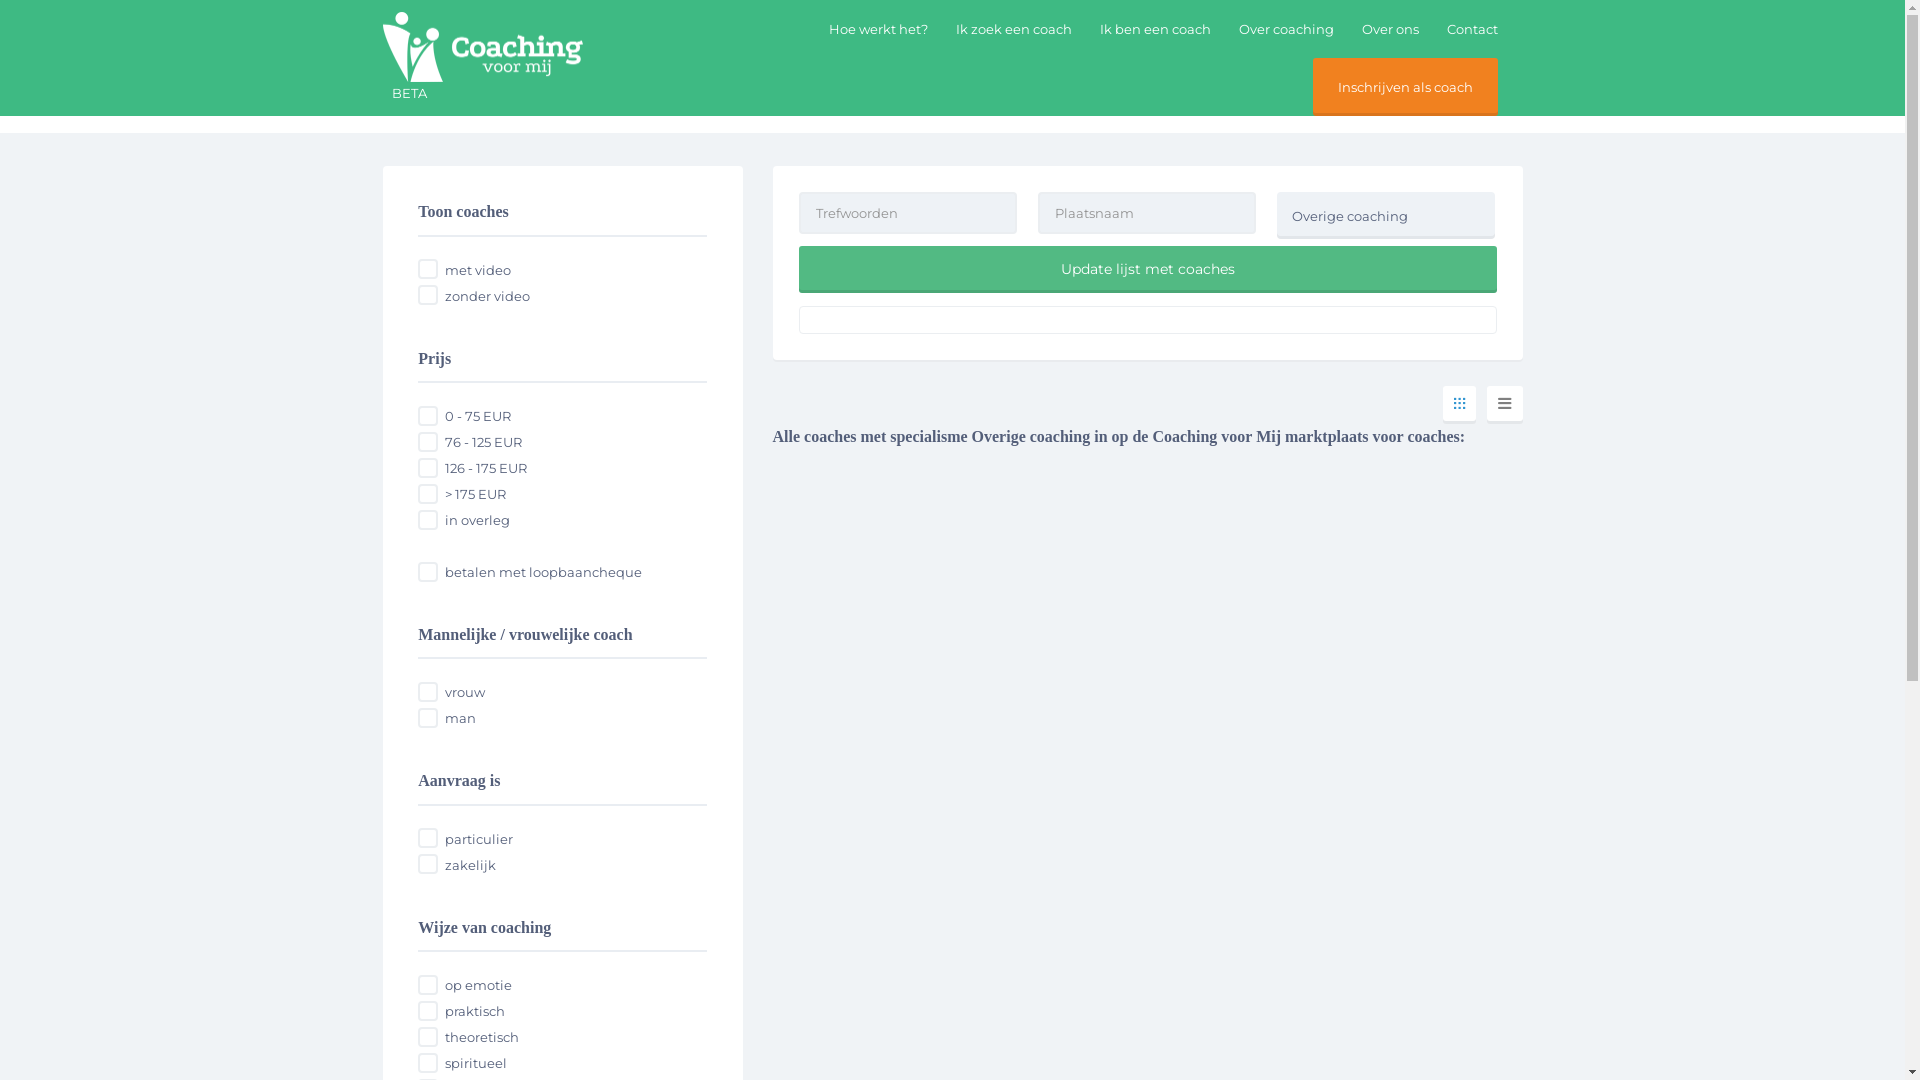 The width and height of the screenshot is (1920, 1080). What do you see at coordinates (428, 718) in the screenshot?
I see `male` at bounding box center [428, 718].